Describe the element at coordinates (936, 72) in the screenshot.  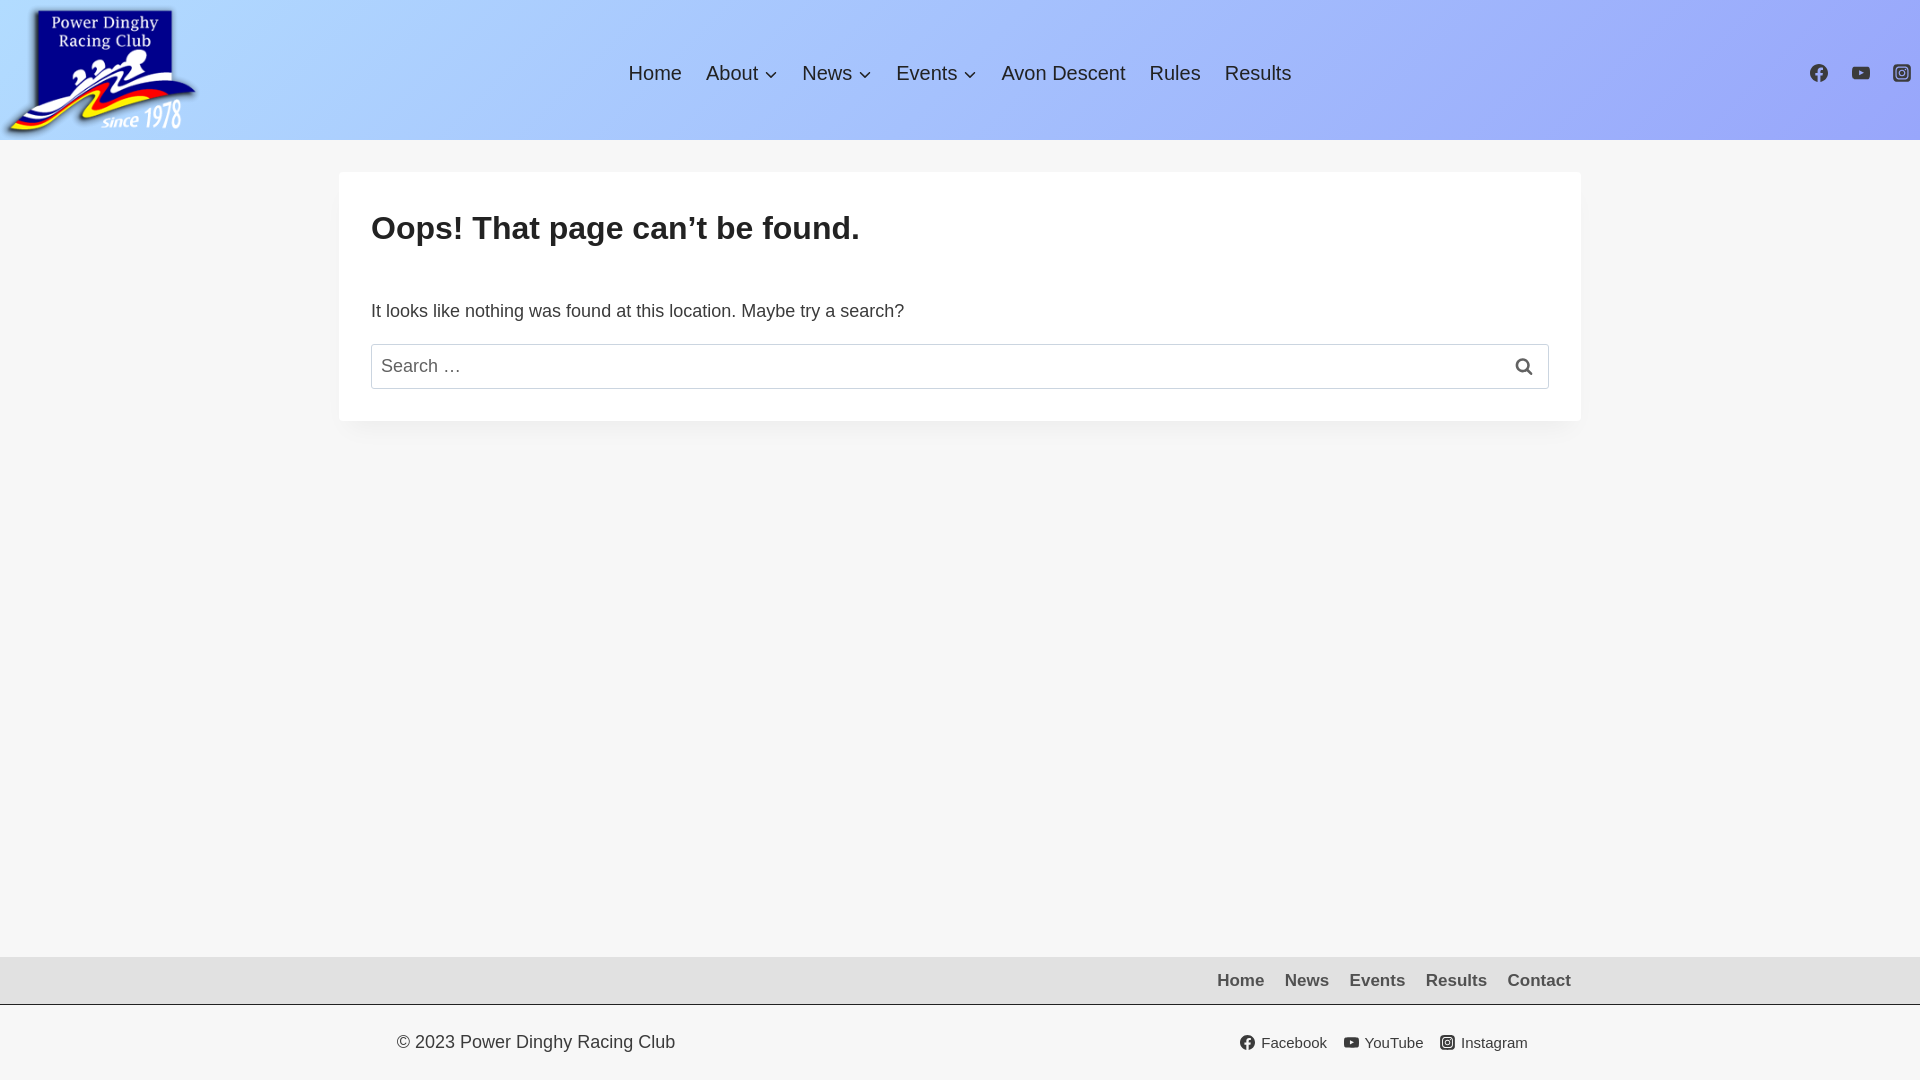
I see `Events` at that location.